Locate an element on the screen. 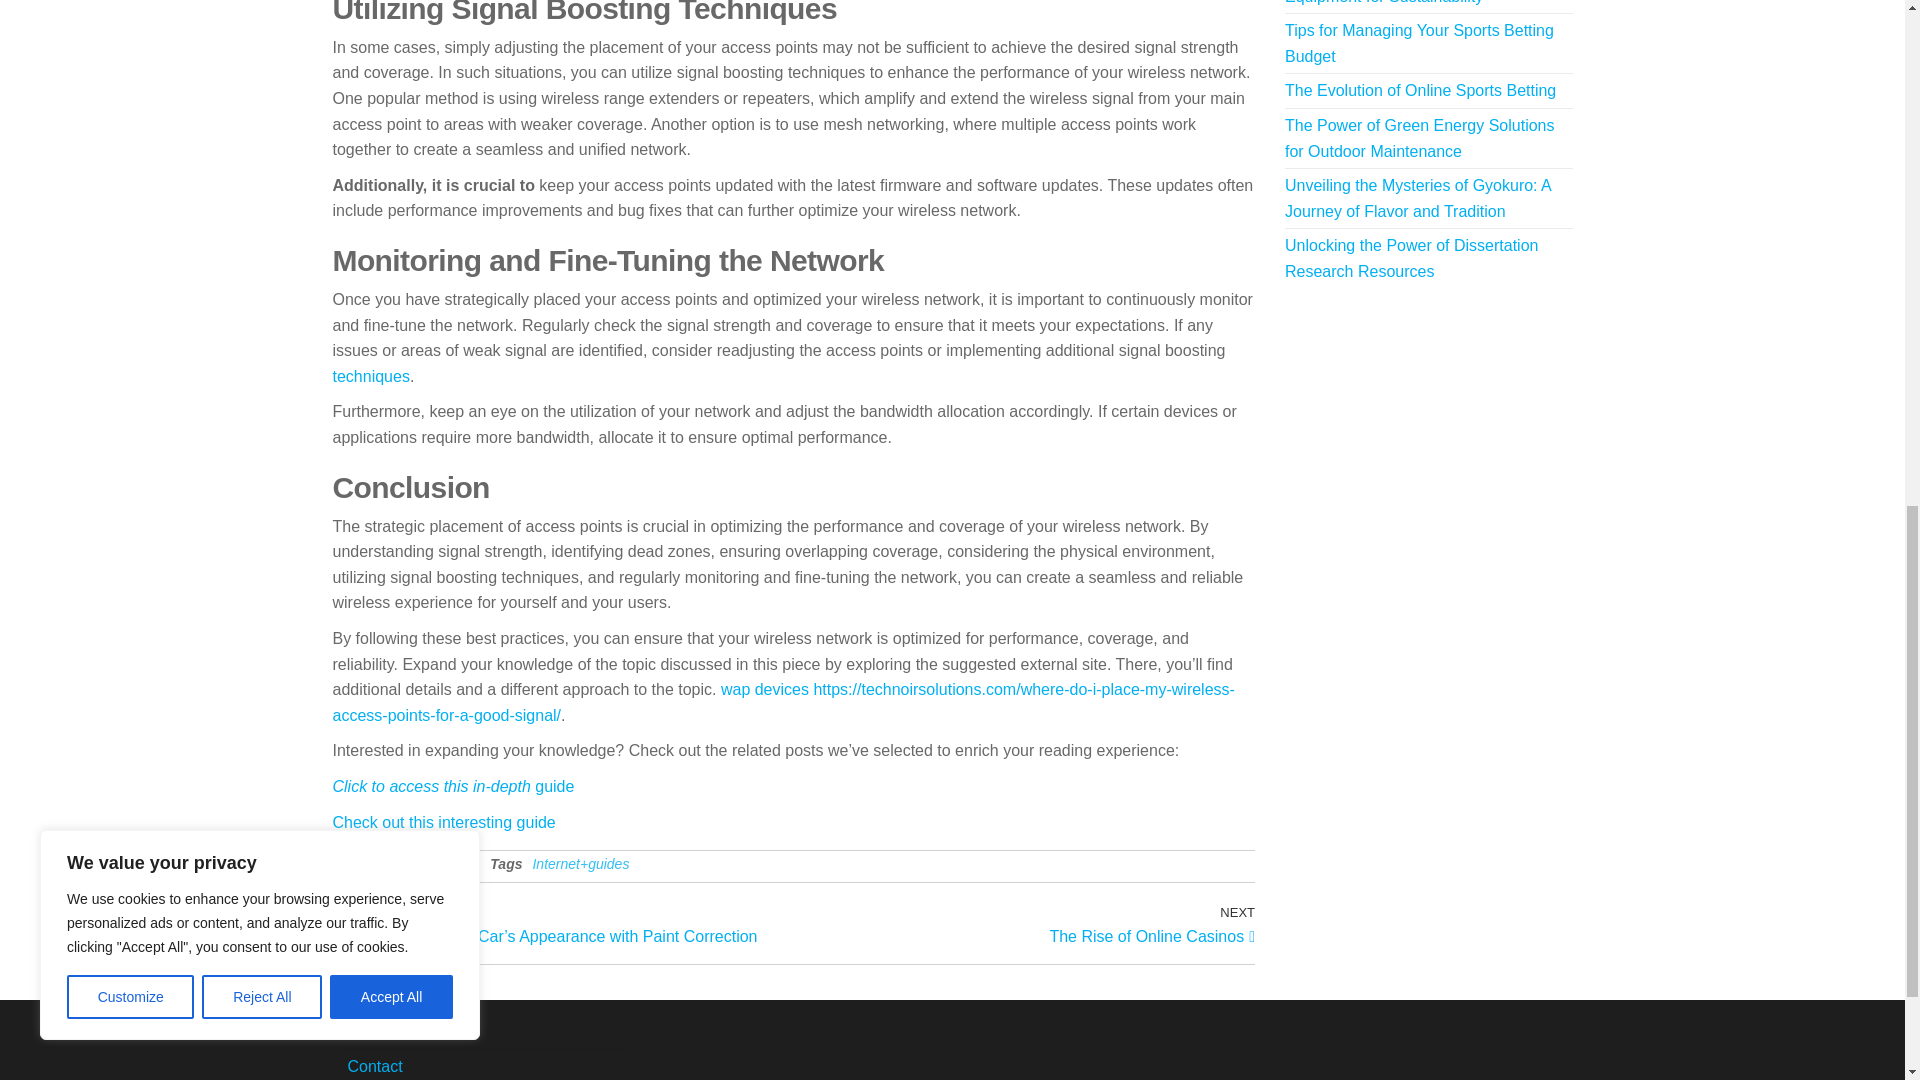 The image size is (1920, 1080). techniques is located at coordinates (1024, 924).